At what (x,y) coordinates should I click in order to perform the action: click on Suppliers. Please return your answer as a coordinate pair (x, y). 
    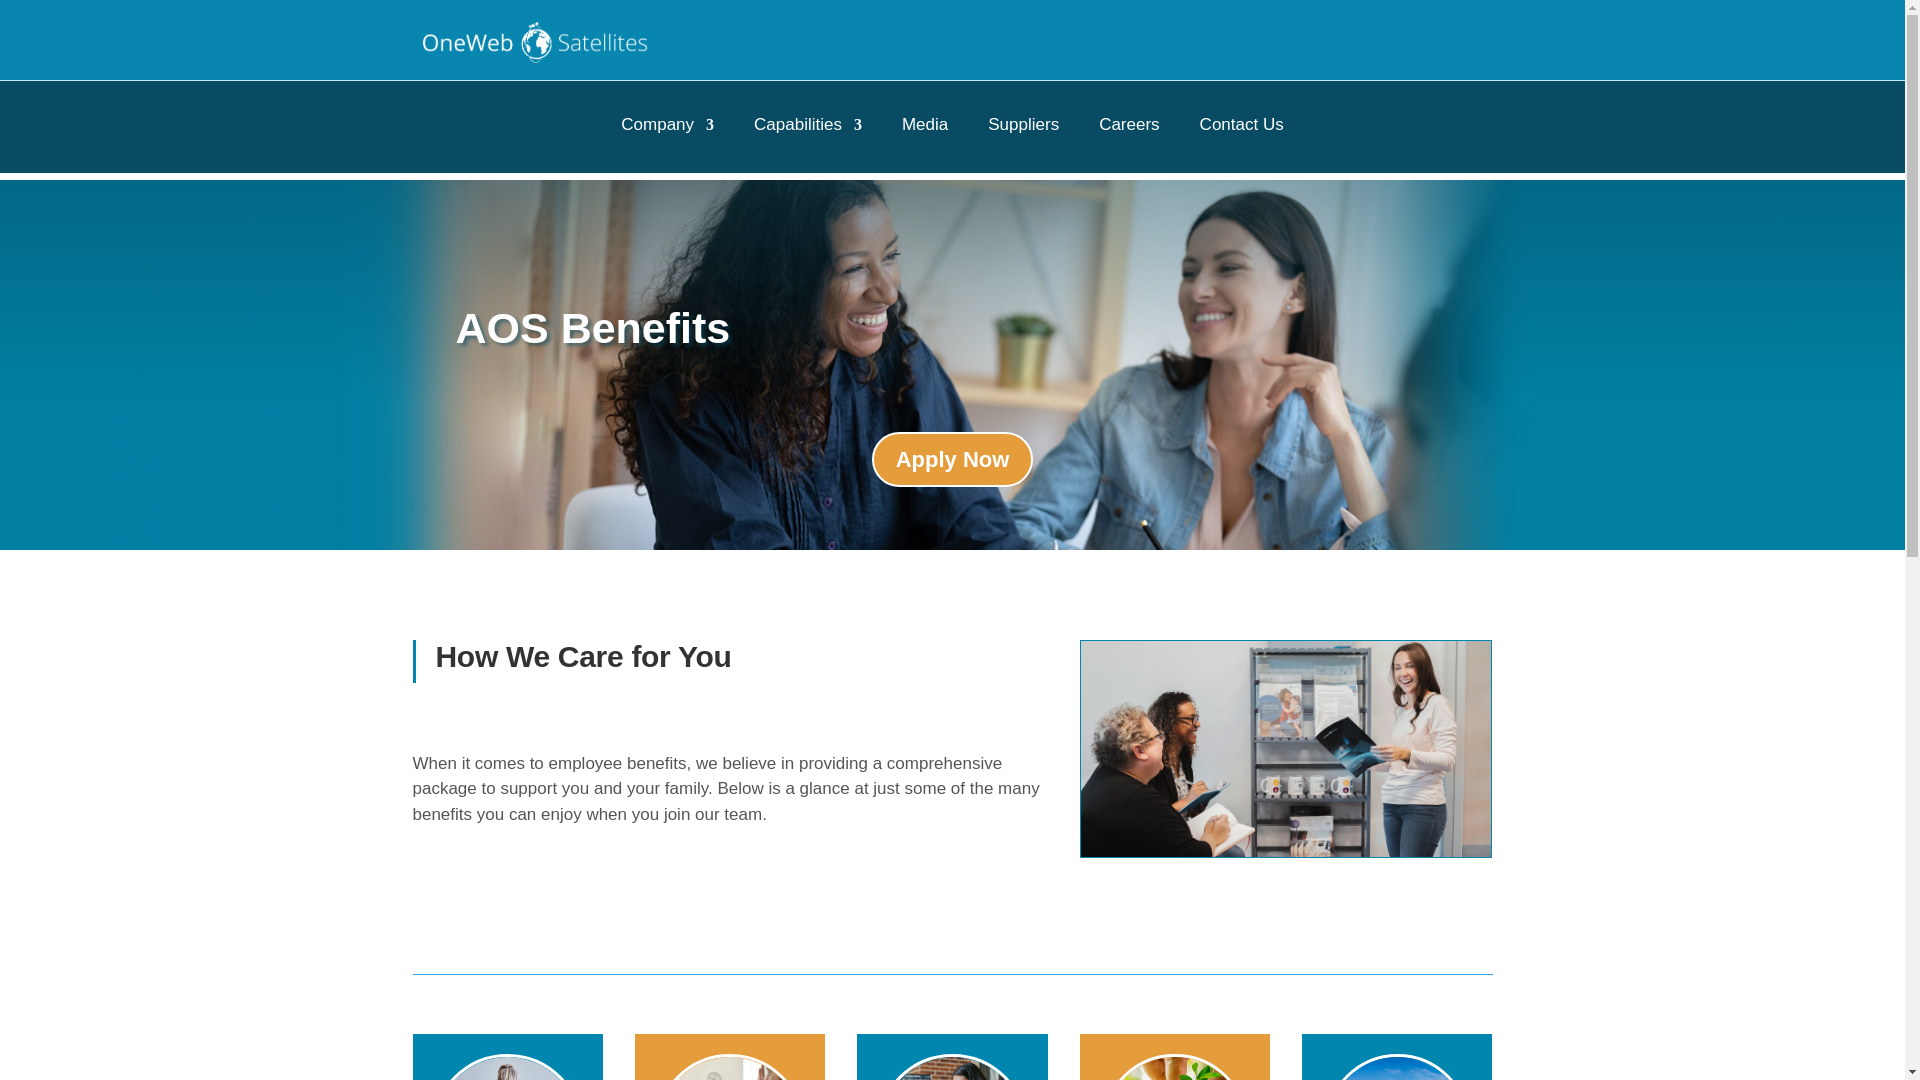
    Looking at the image, I should click on (1024, 128).